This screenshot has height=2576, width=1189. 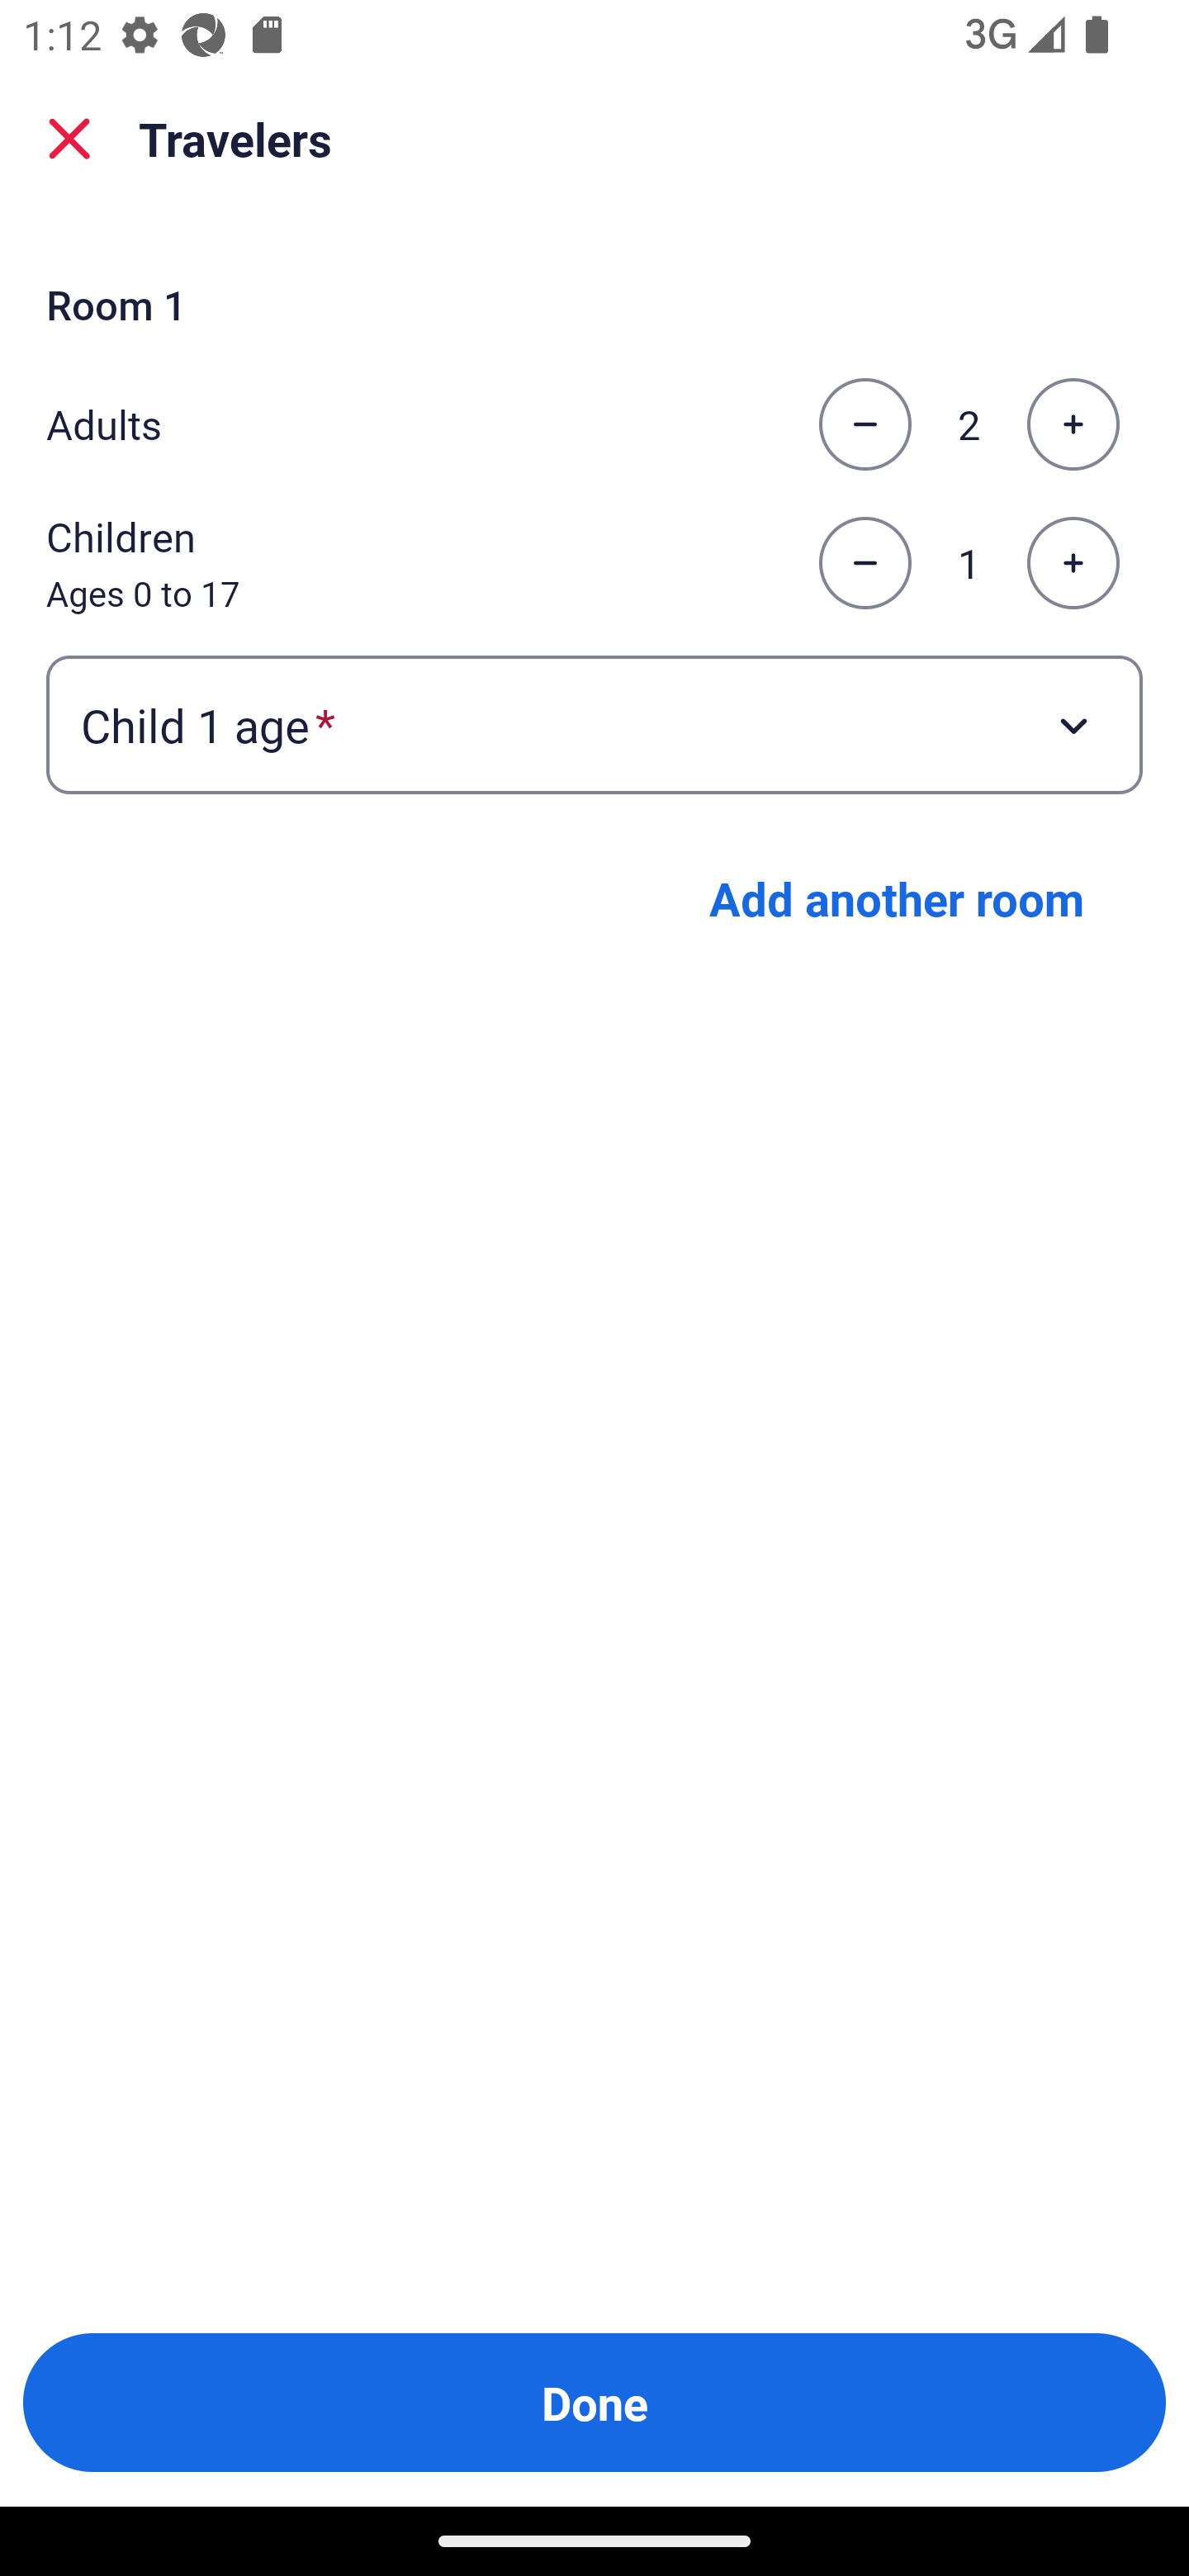 What do you see at coordinates (594, 2403) in the screenshot?
I see `Done` at bounding box center [594, 2403].